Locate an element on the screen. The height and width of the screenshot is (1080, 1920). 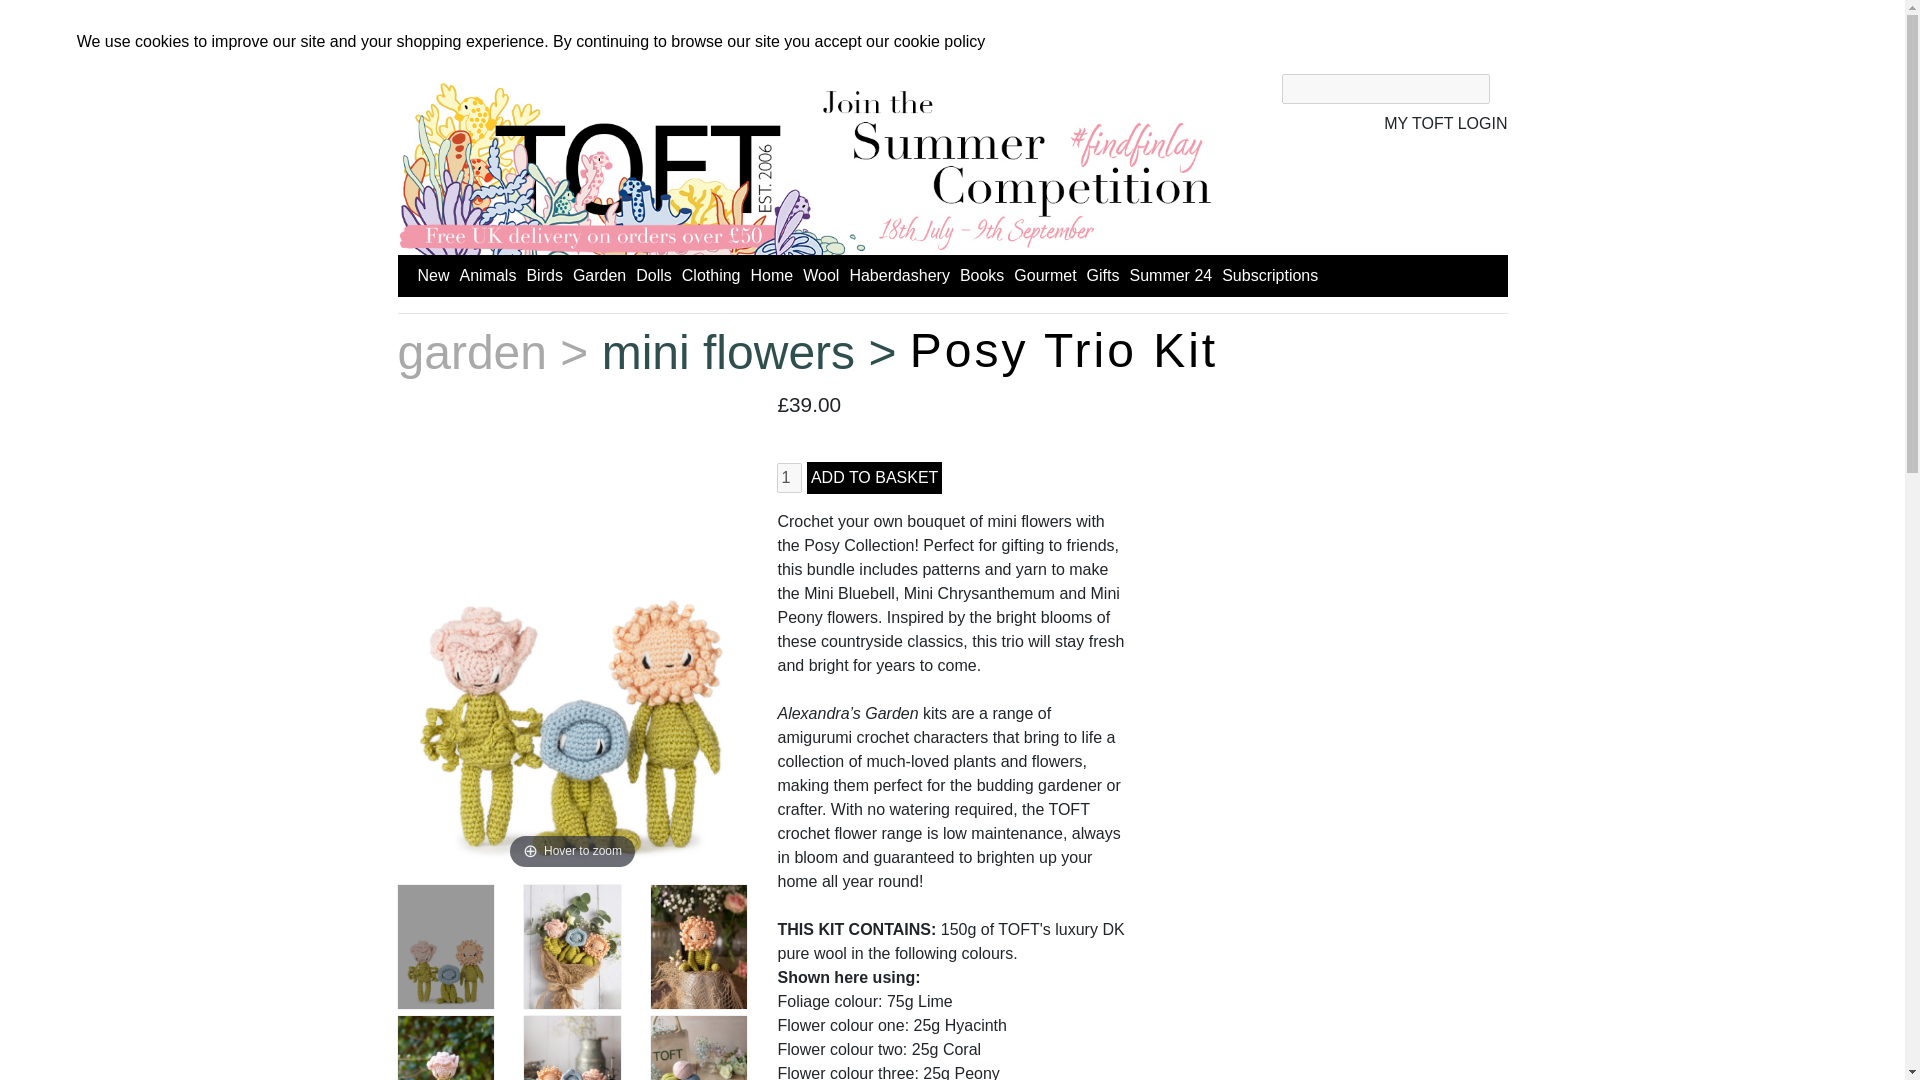
birds is located at coordinates (544, 275).